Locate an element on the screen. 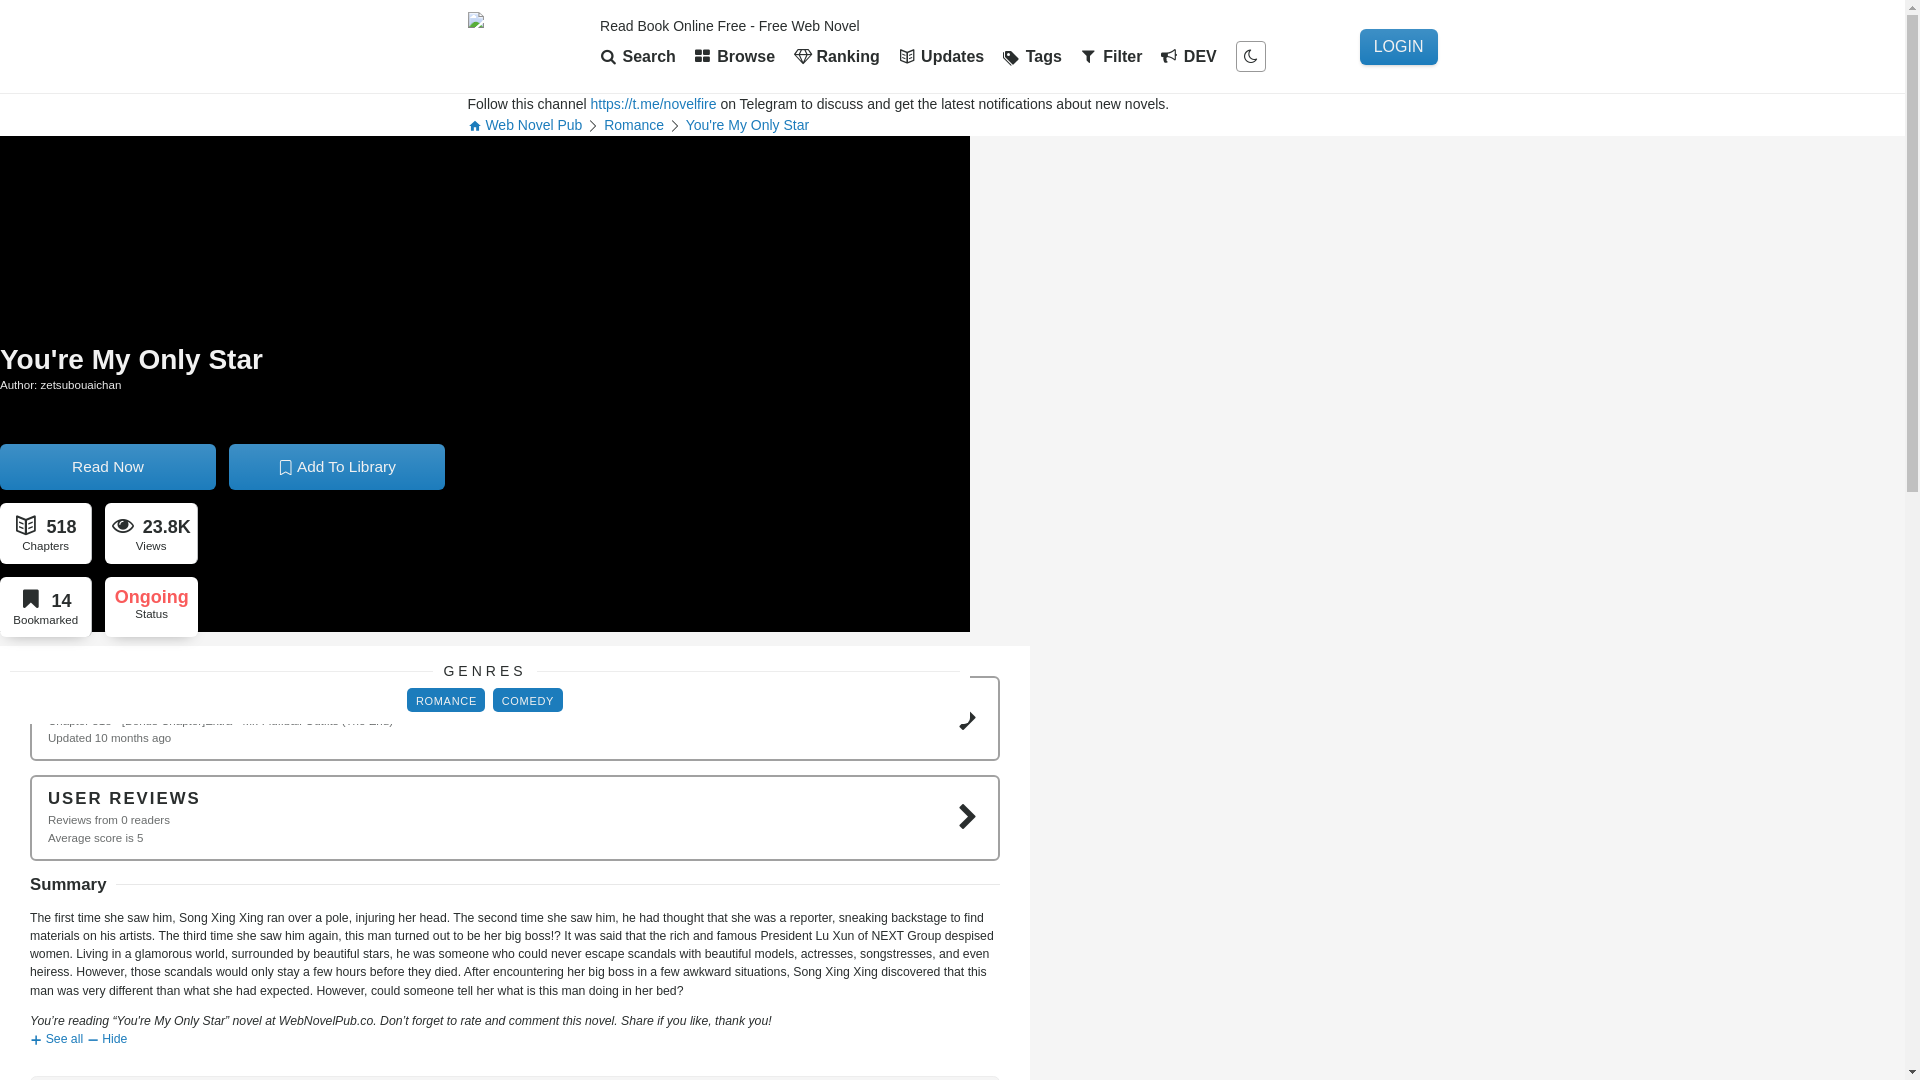 This screenshot has height=1080, width=1920. You're My Only Star is located at coordinates (761, 190).